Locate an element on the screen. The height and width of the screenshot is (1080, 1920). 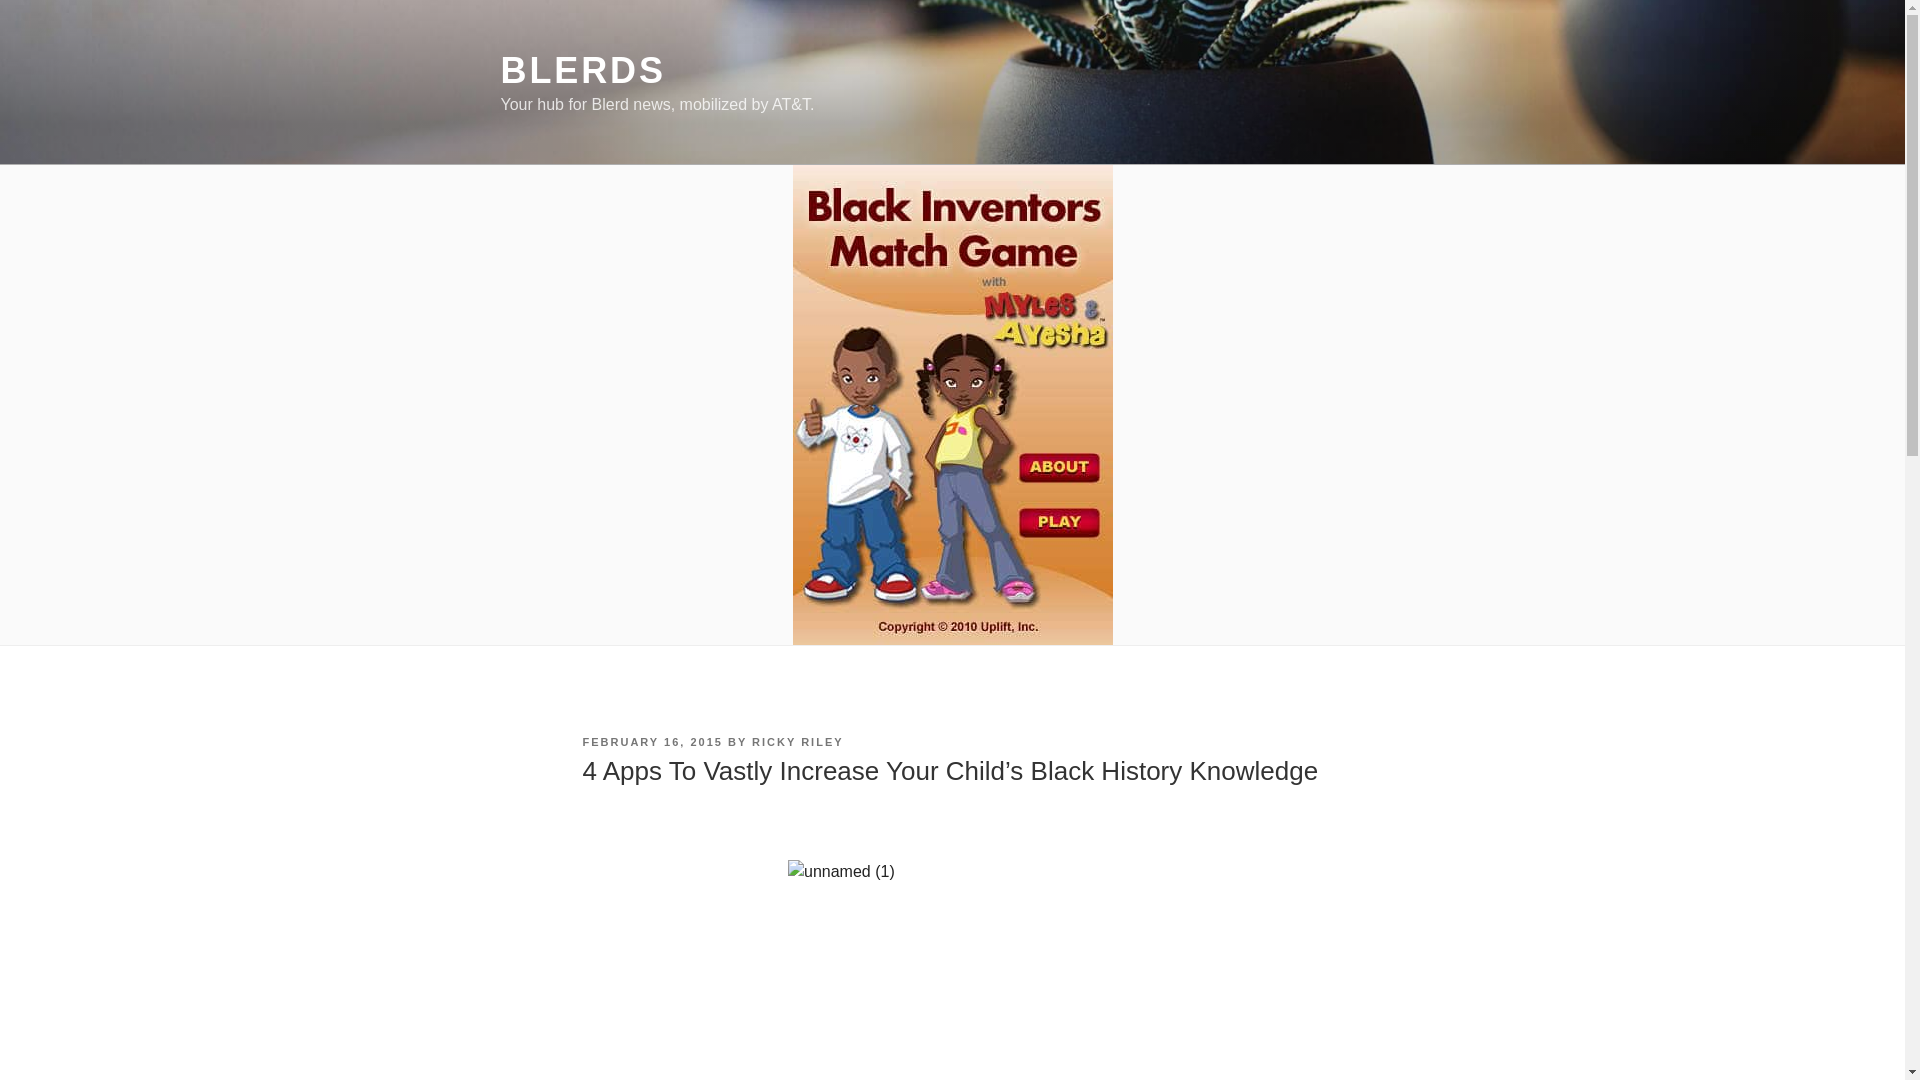
RICKY RILEY is located at coordinates (797, 742).